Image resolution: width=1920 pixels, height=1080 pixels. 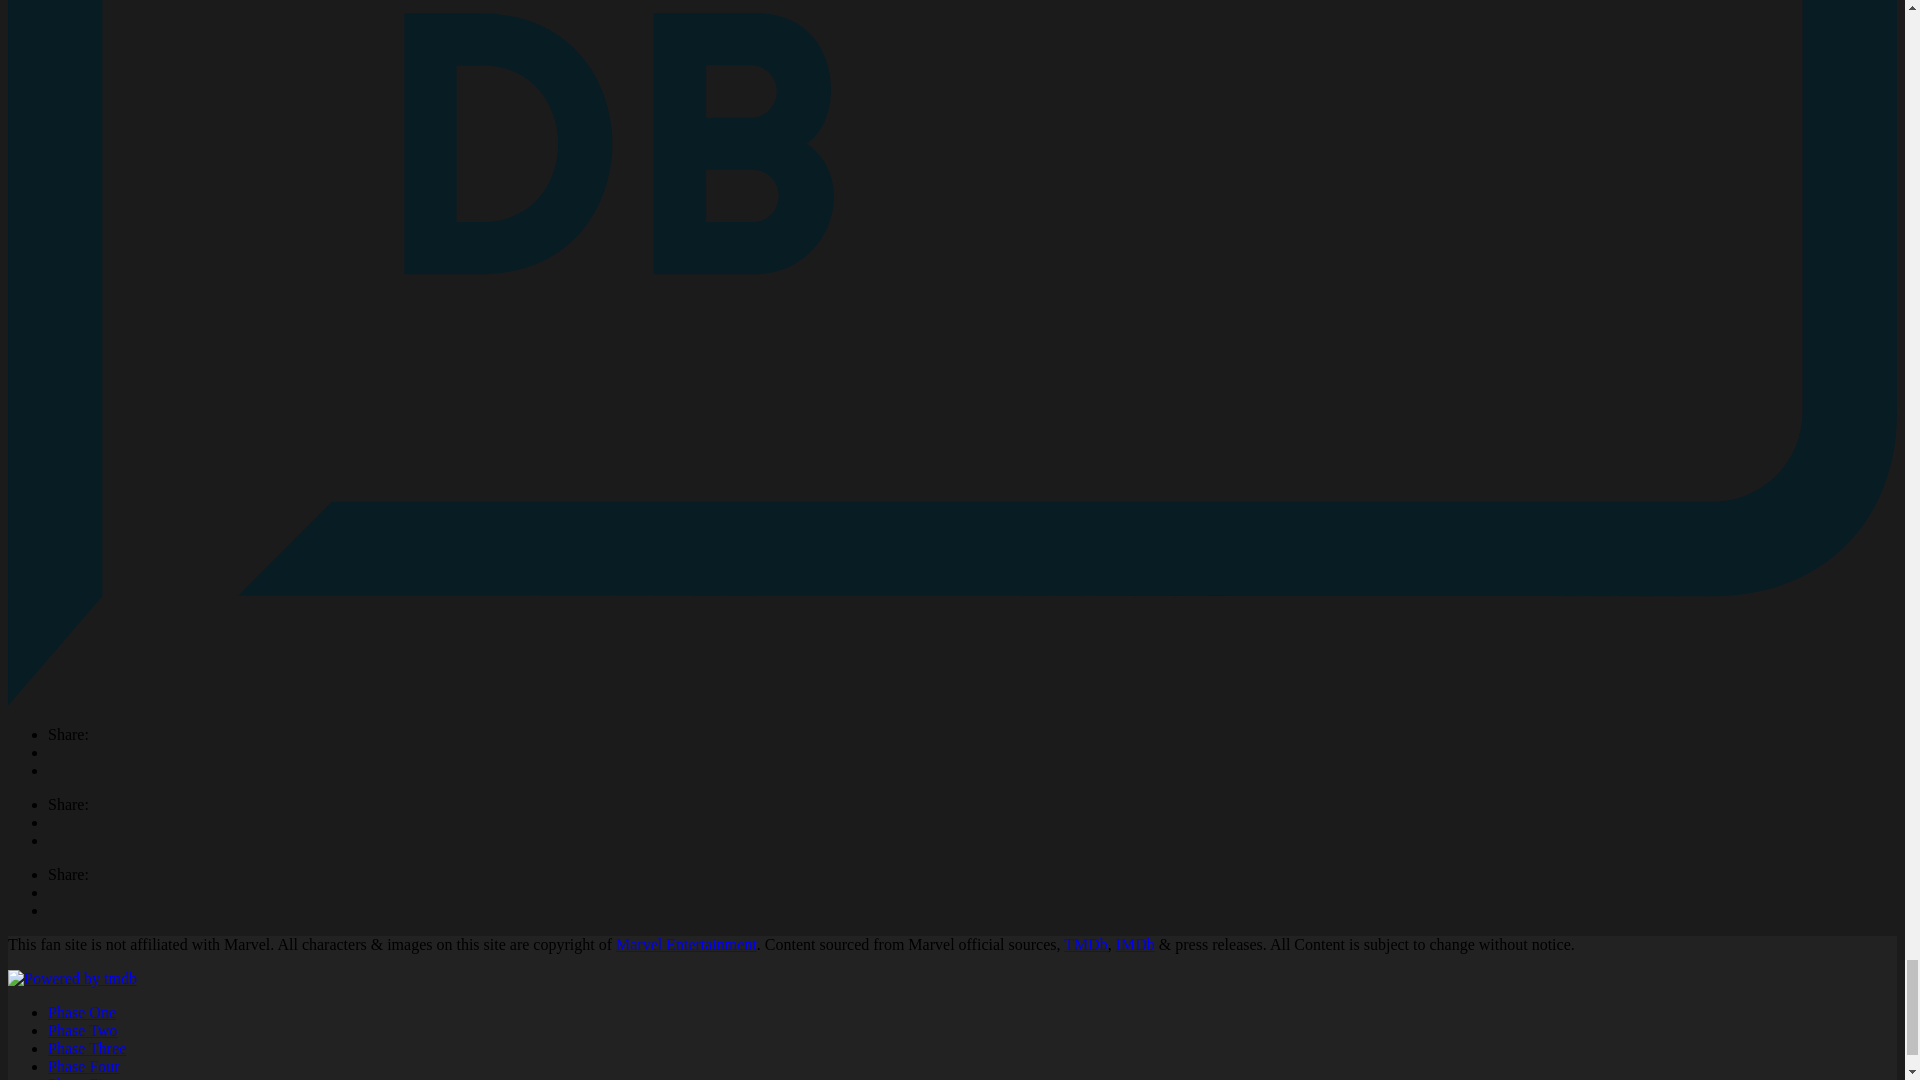 I want to click on Marvel Entertainment, so click(x=686, y=944).